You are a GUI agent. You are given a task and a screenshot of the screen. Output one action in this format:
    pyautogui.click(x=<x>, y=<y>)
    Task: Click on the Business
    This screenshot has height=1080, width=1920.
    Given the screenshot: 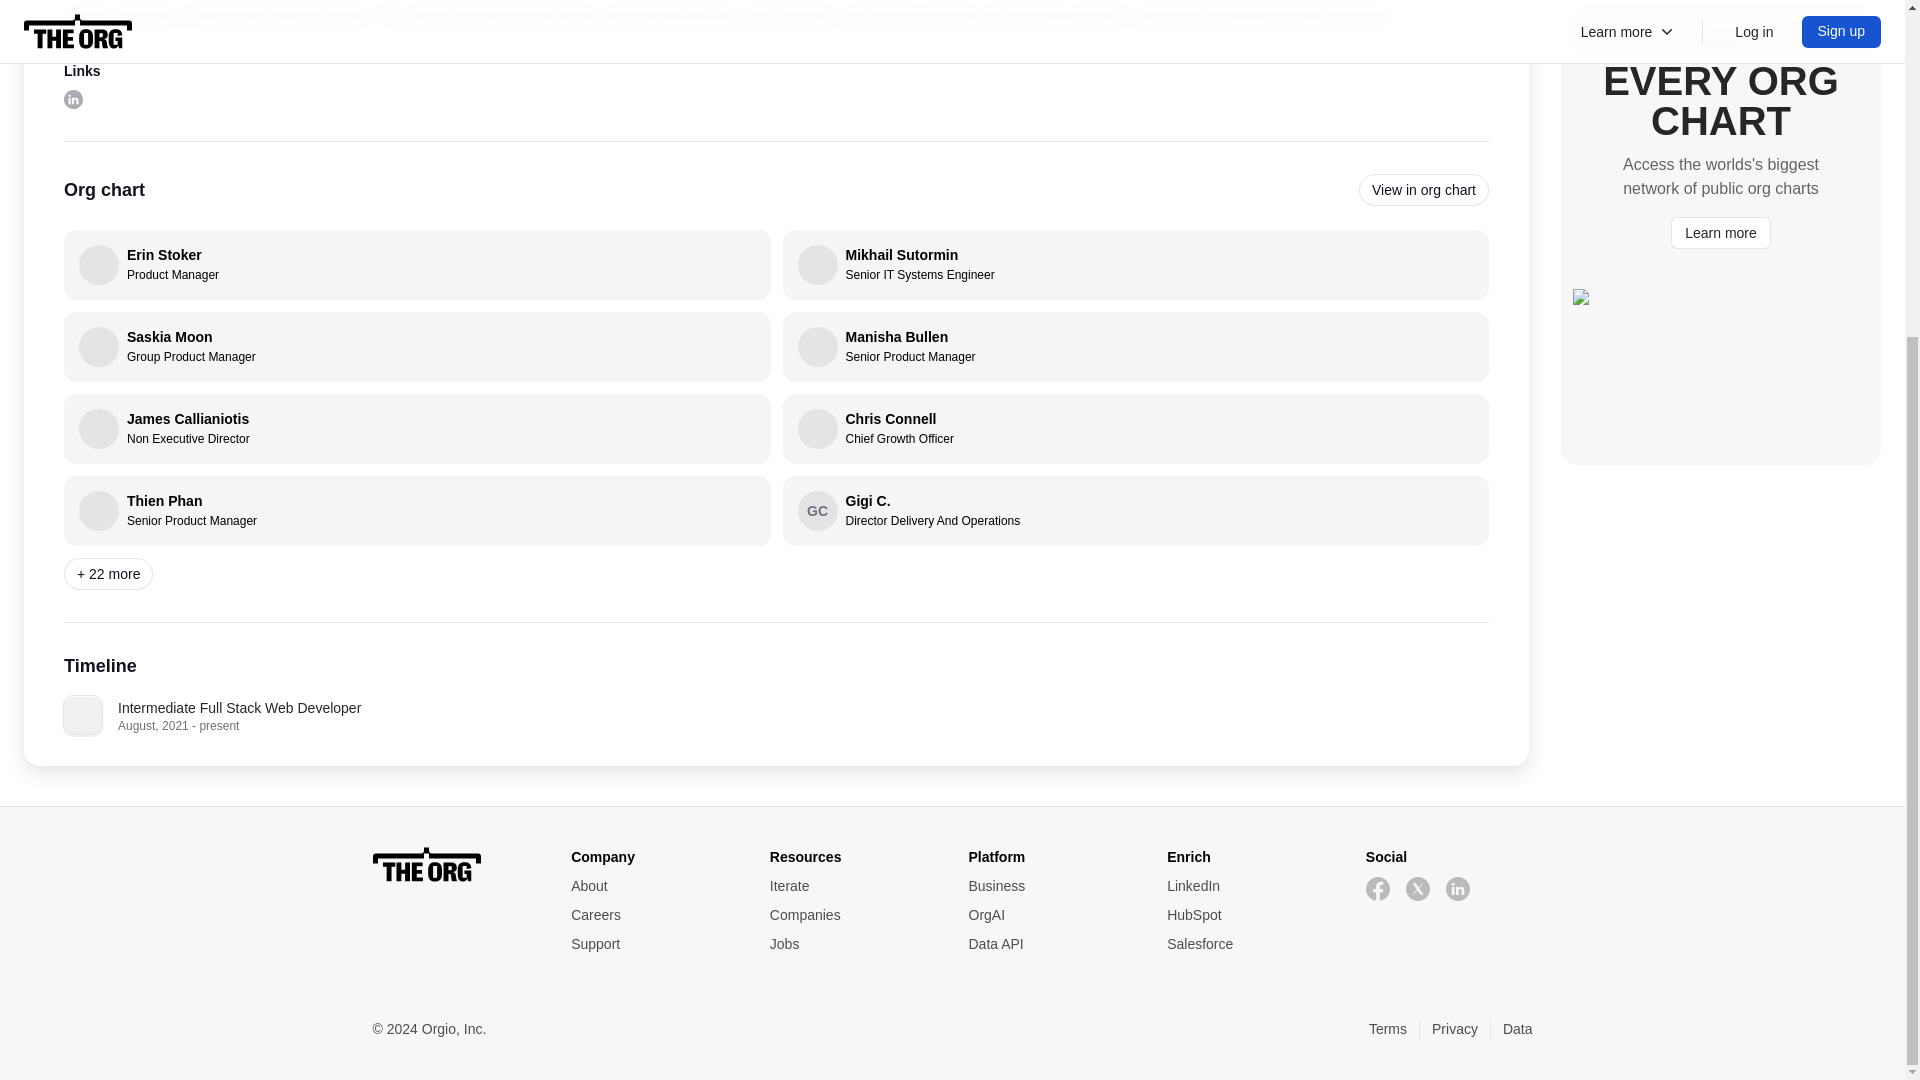 What is the action you would take?
    pyautogui.click(x=1050, y=915)
    